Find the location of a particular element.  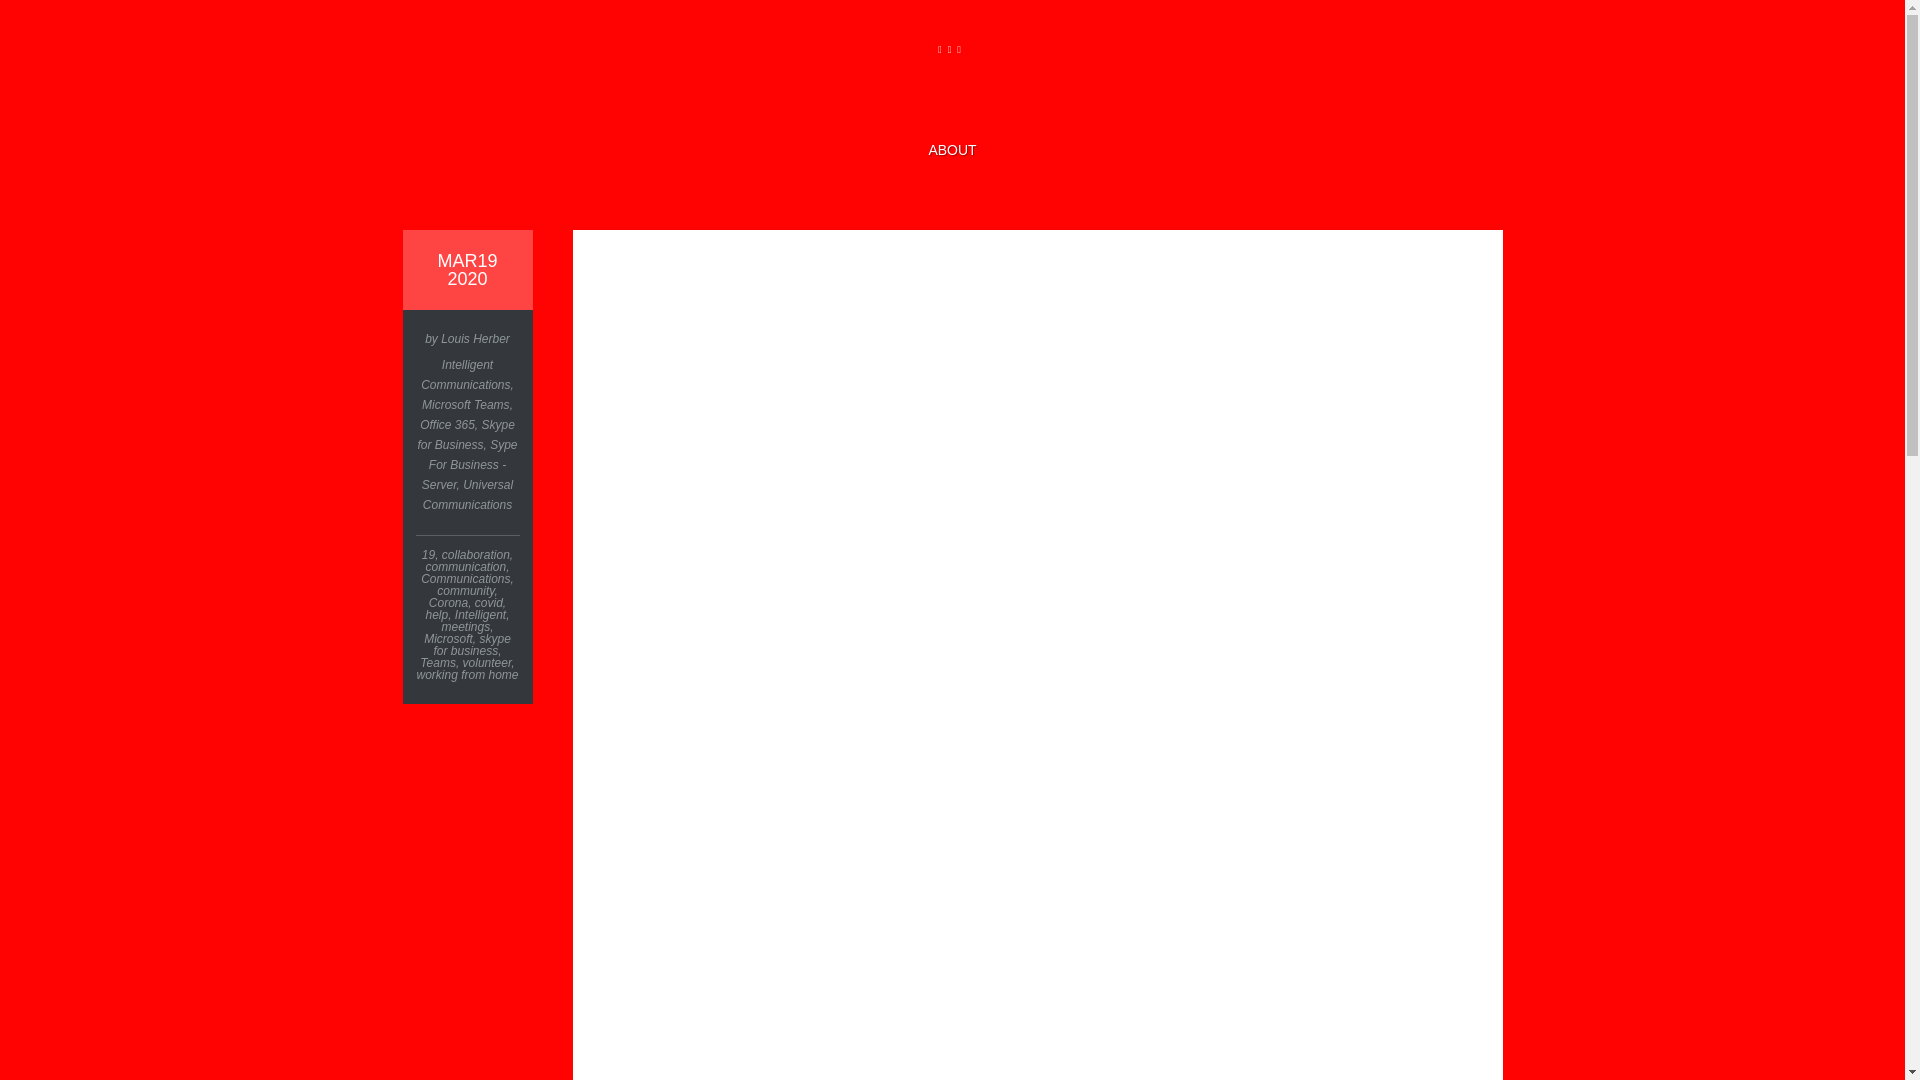

working from home is located at coordinates (467, 674).